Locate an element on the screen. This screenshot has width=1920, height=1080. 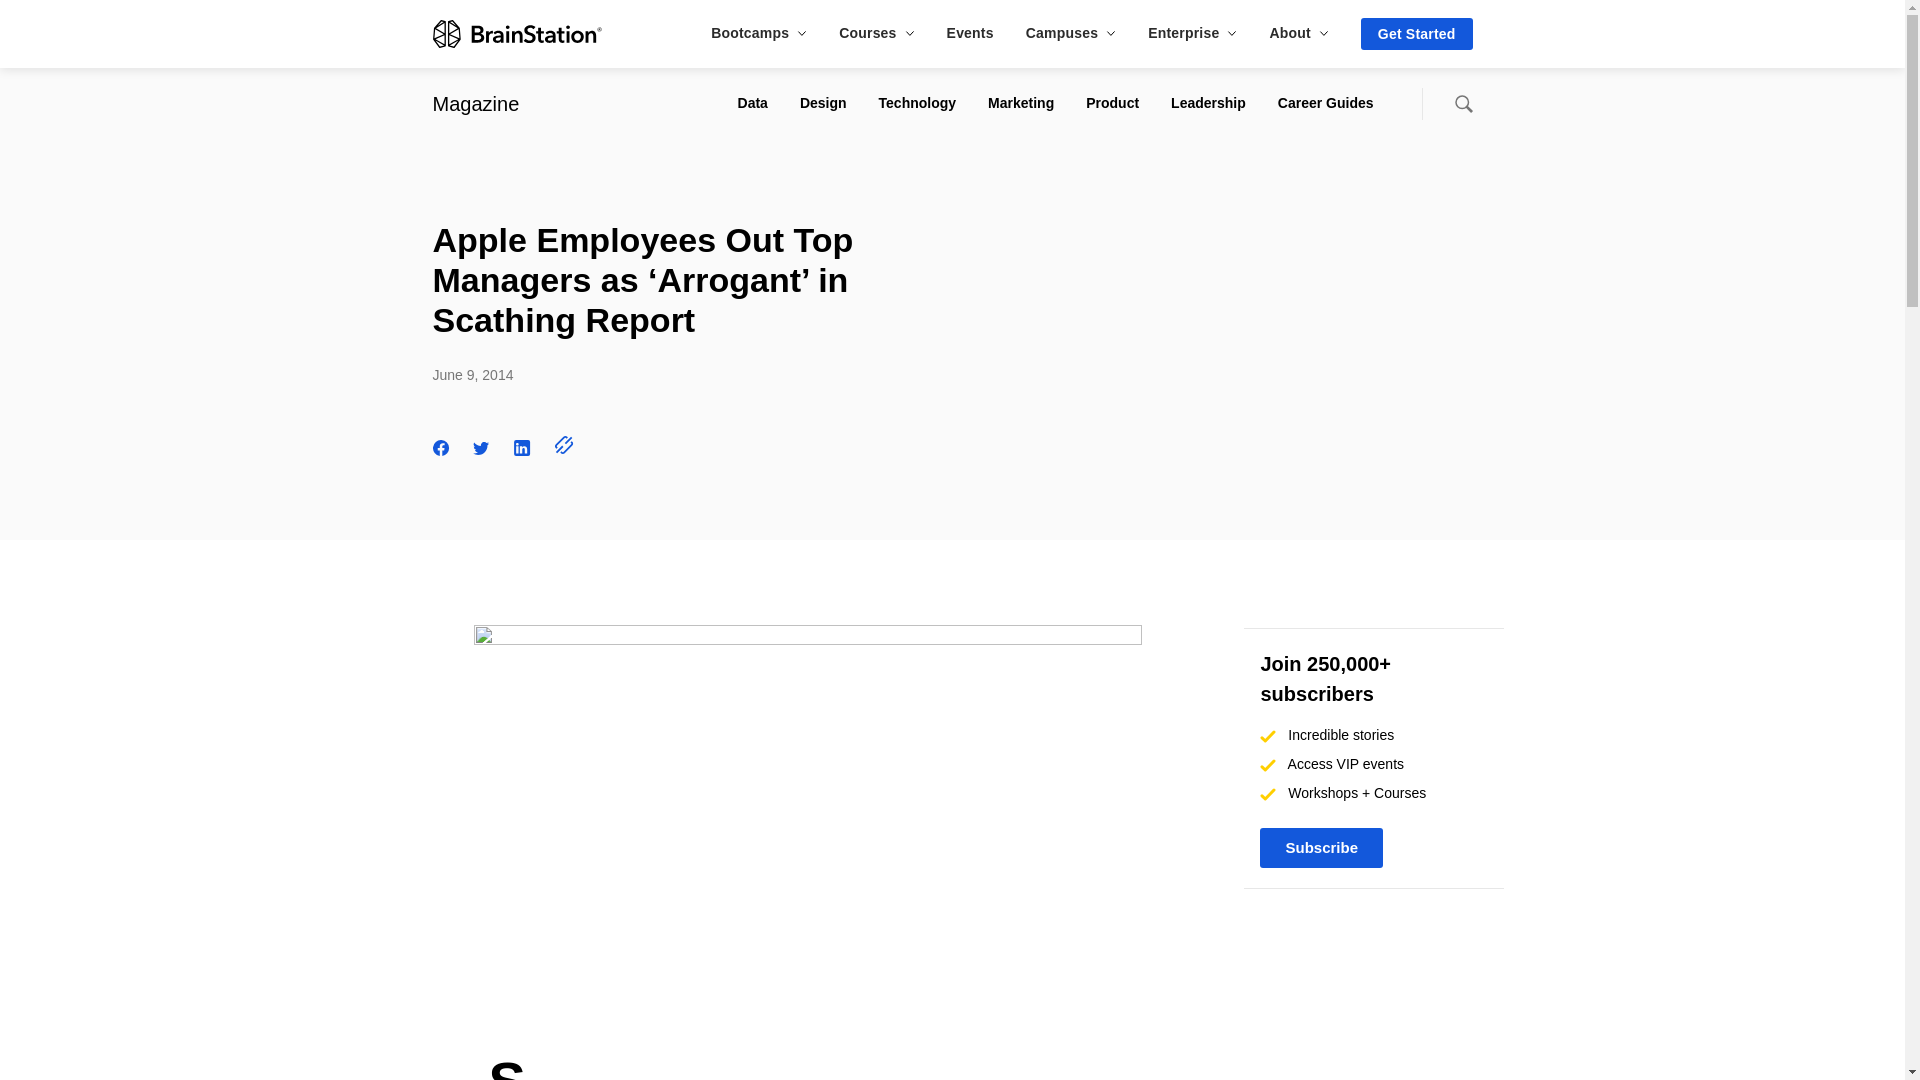
Search is located at coordinates (1462, 104).